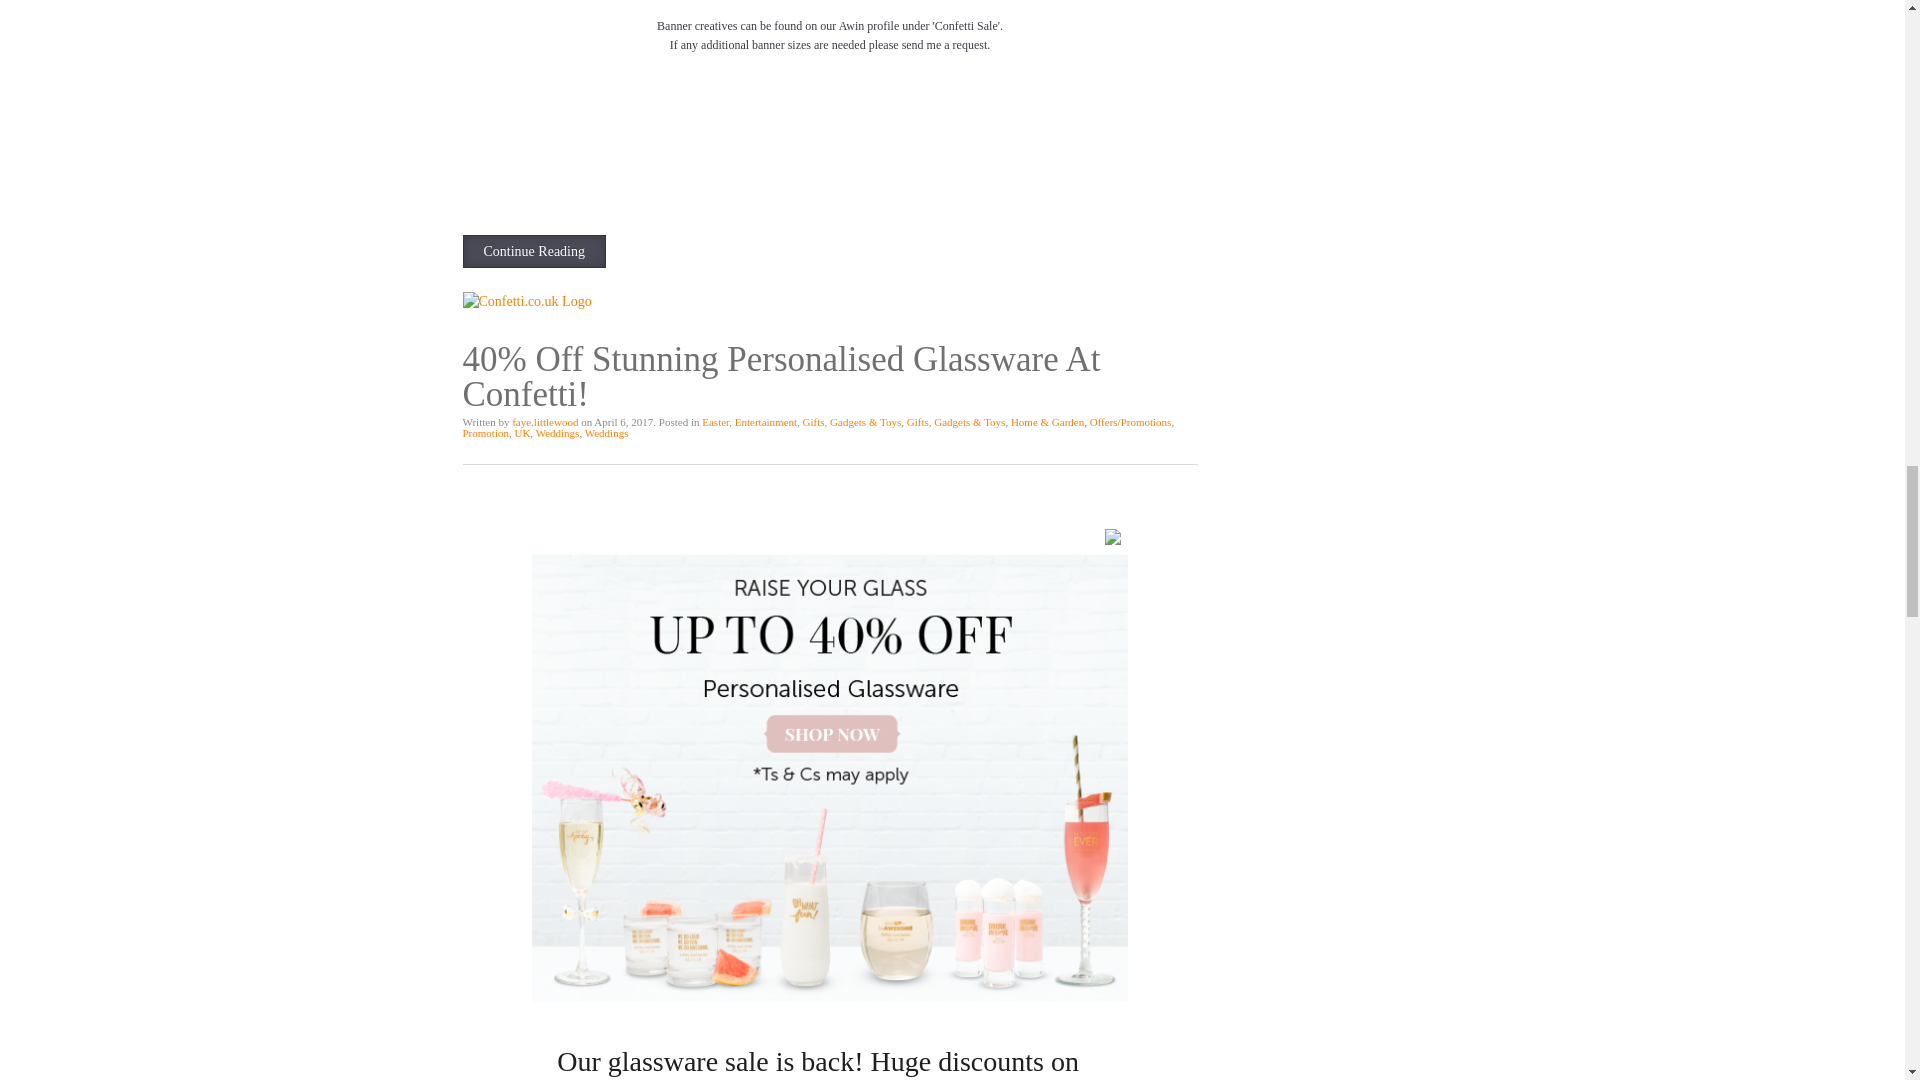 The width and height of the screenshot is (1920, 1080). What do you see at coordinates (534, 251) in the screenshot?
I see `Continue Reading` at bounding box center [534, 251].